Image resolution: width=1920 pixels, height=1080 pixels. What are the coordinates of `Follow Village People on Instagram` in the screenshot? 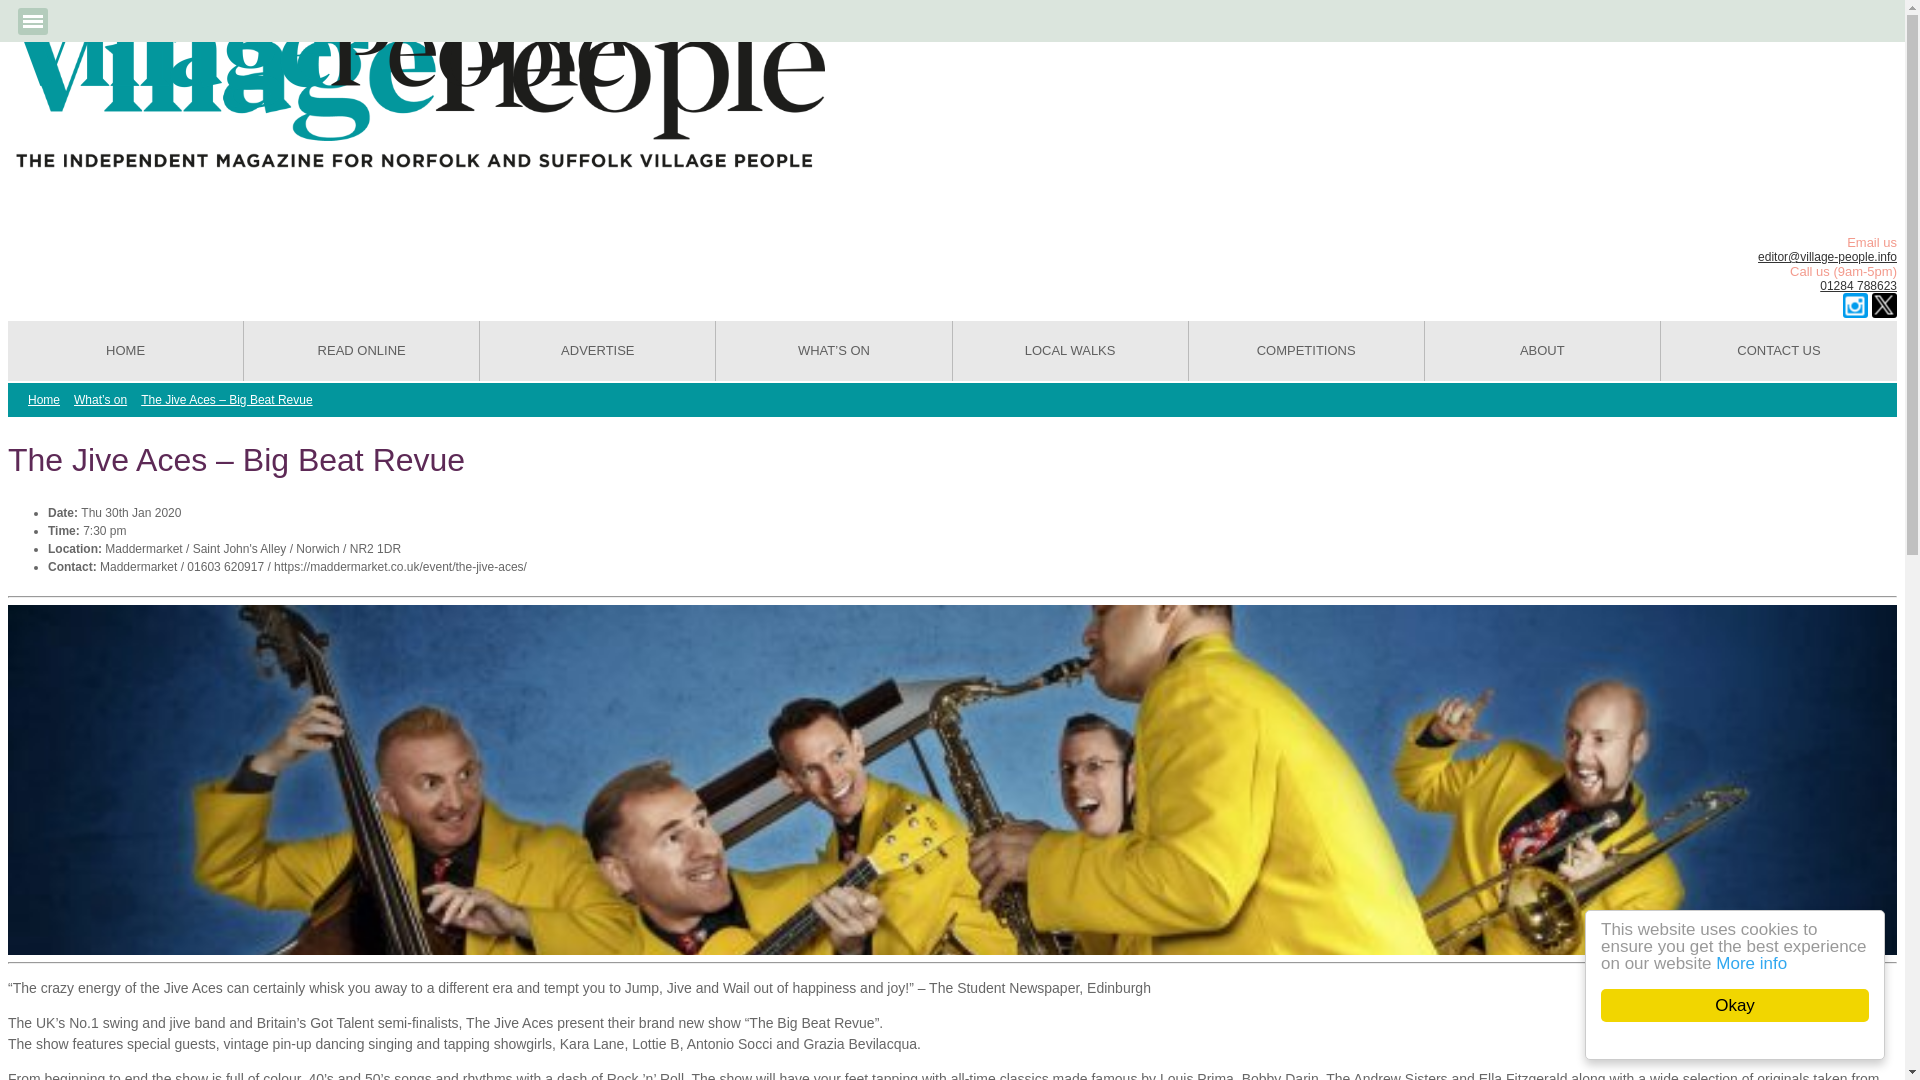 It's located at (1856, 304).